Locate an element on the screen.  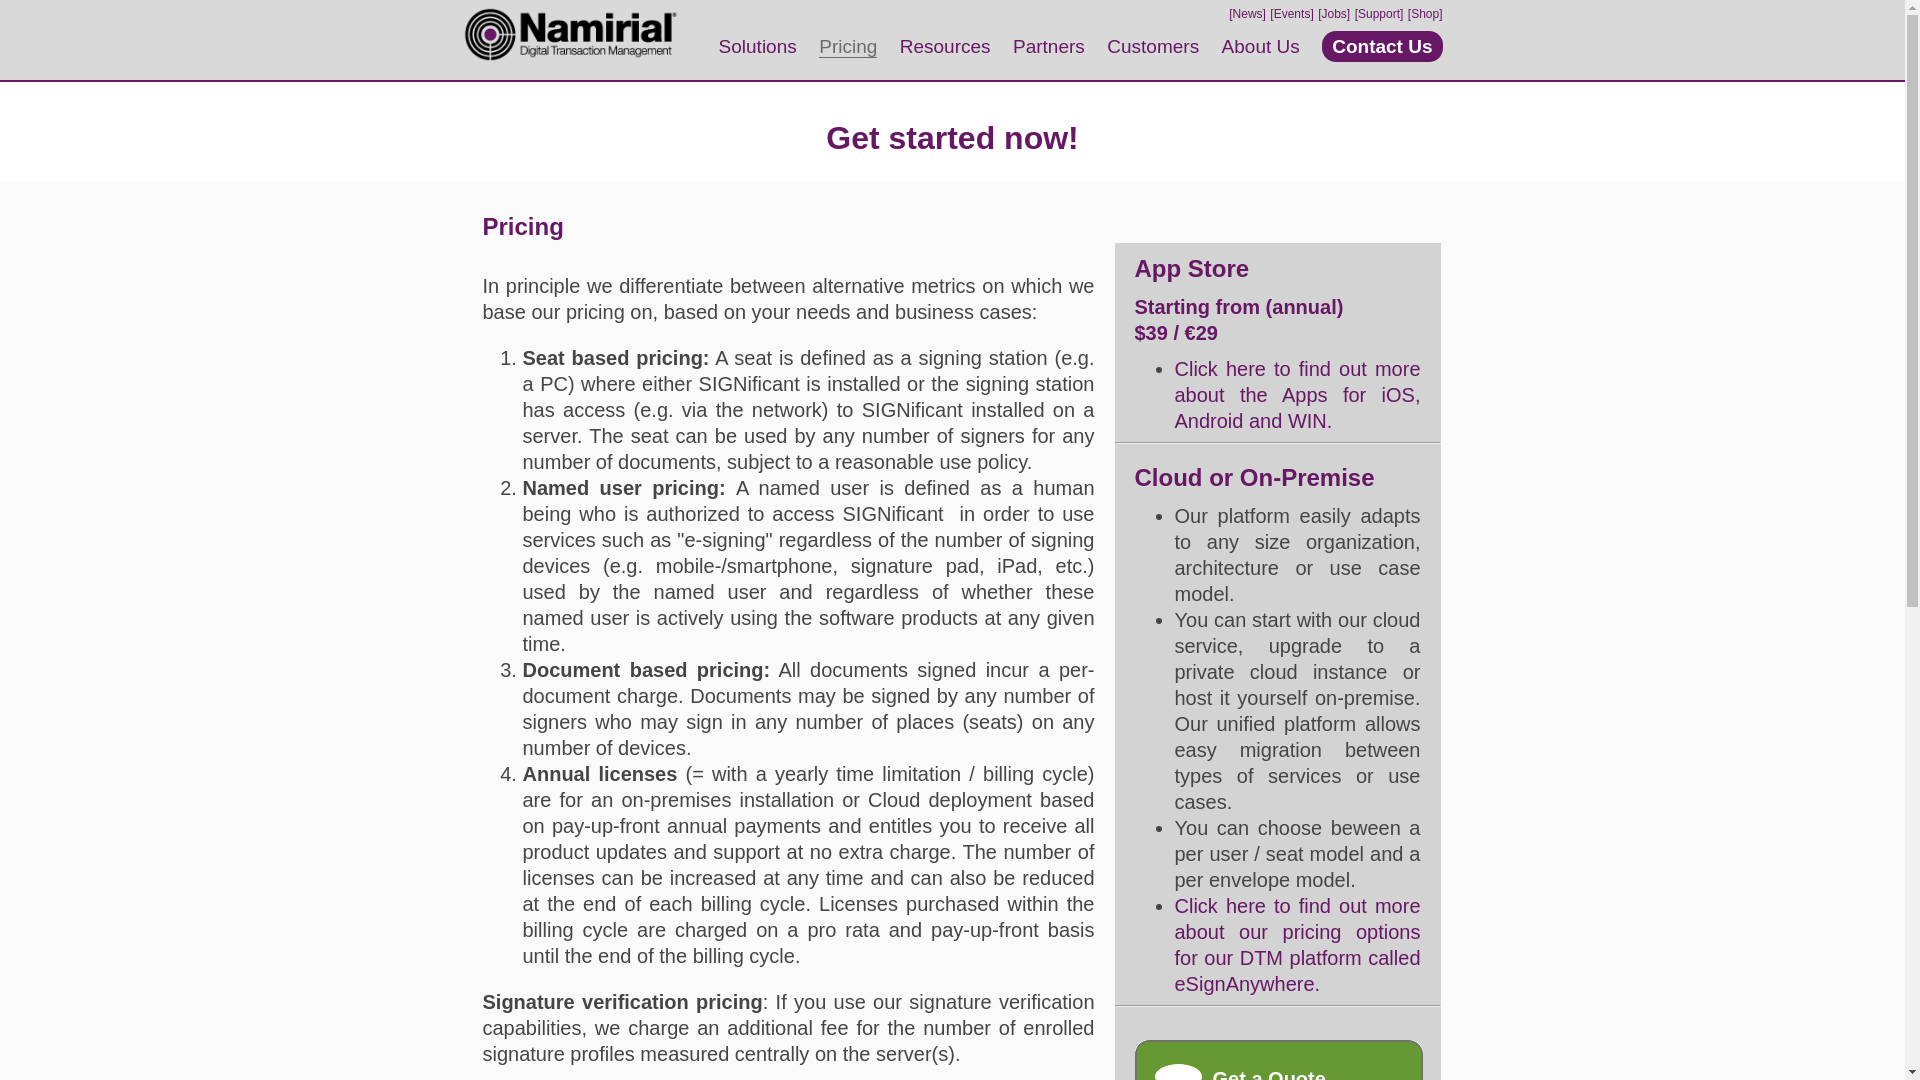
Resources is located at coordinates (945, 46).